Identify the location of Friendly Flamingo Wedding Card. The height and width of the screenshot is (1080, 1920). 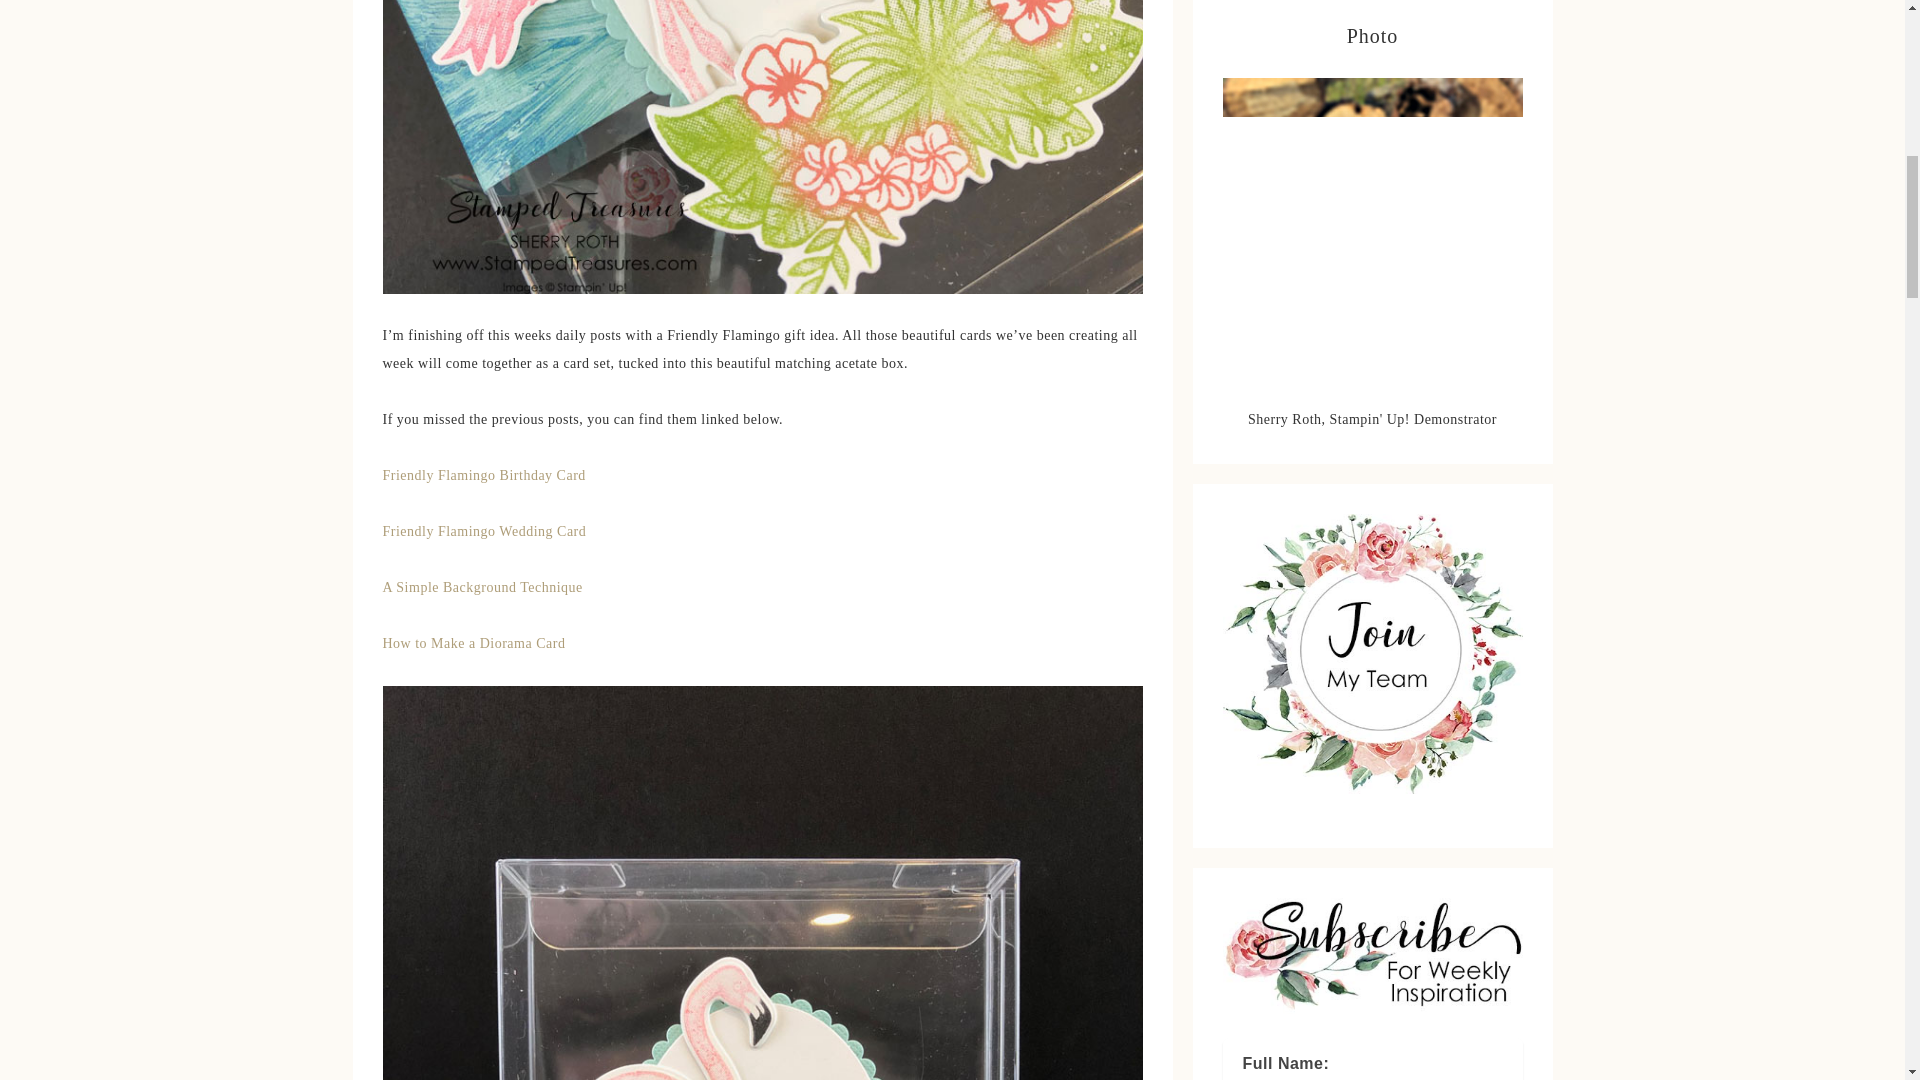
(484, 530).